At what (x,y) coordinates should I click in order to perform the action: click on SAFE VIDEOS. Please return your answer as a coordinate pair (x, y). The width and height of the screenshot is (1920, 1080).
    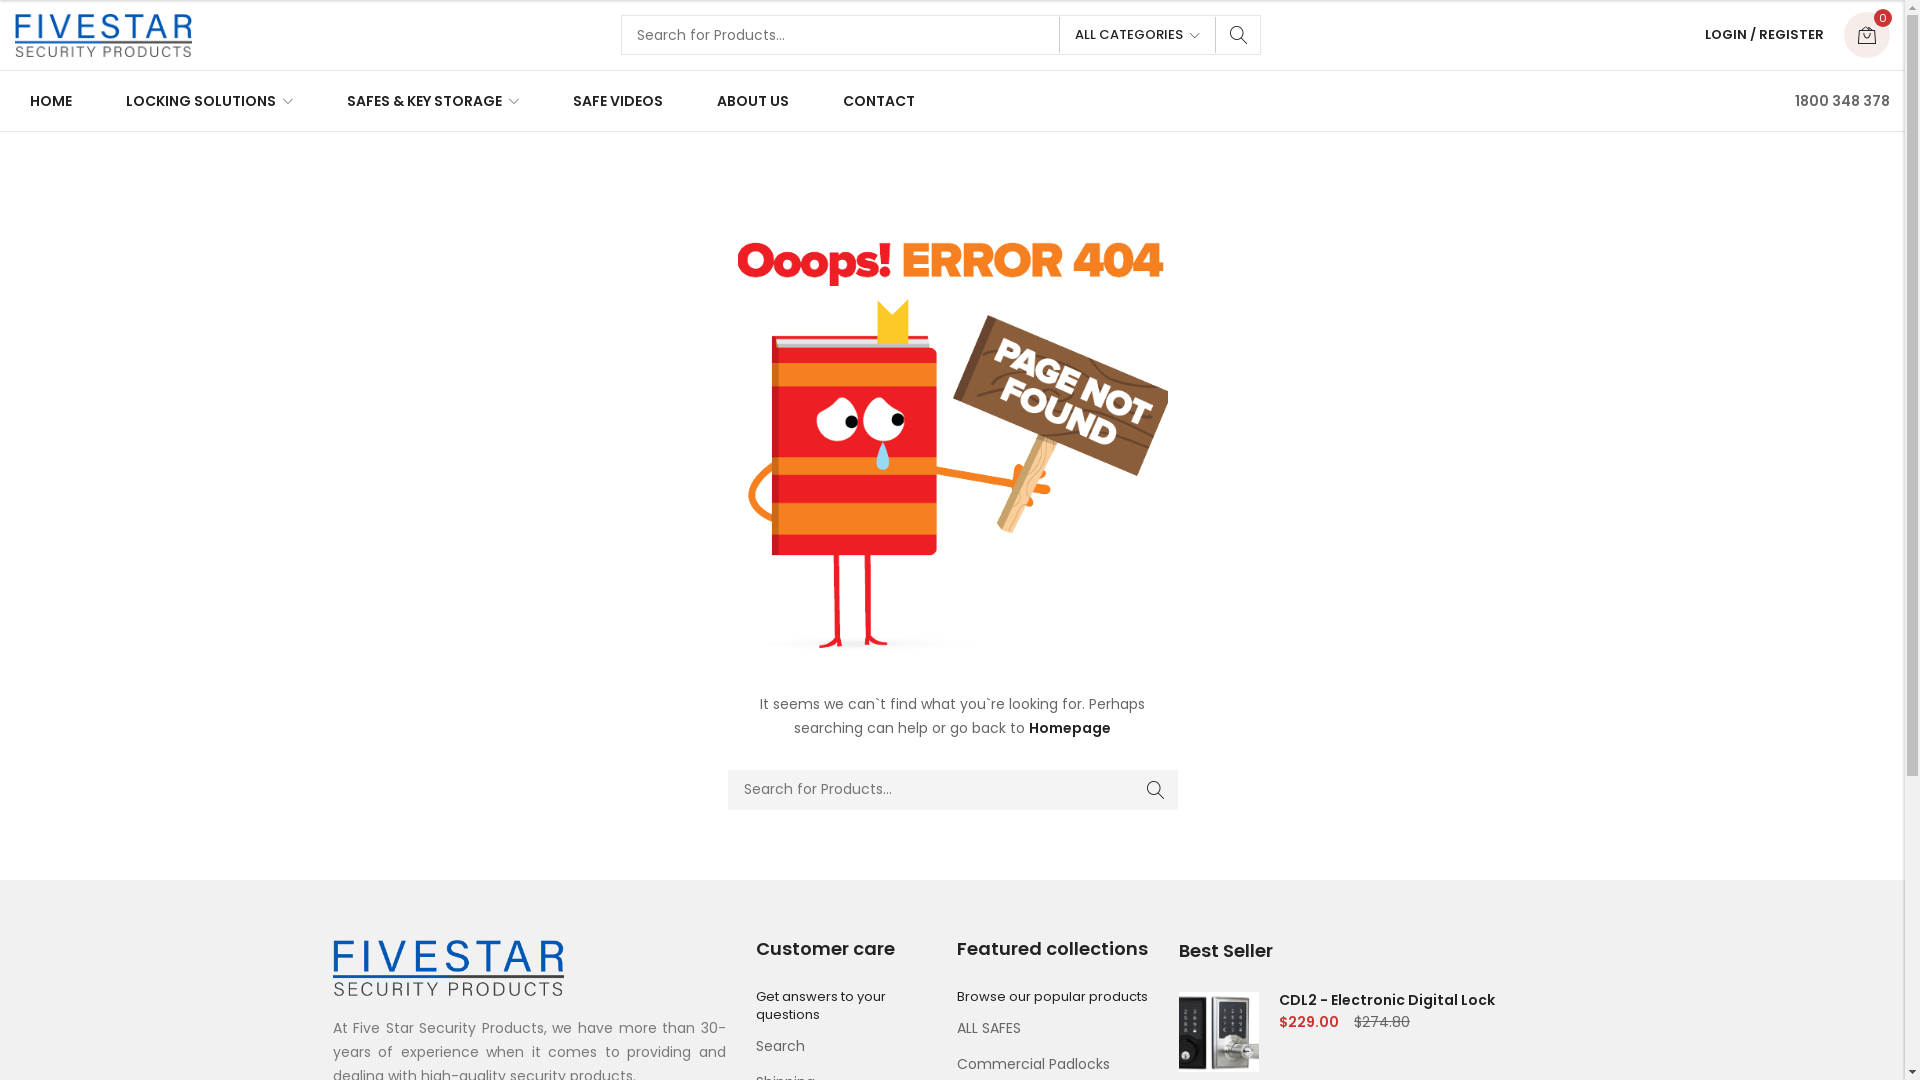
    Looking at the image, I should click on (618, 101).